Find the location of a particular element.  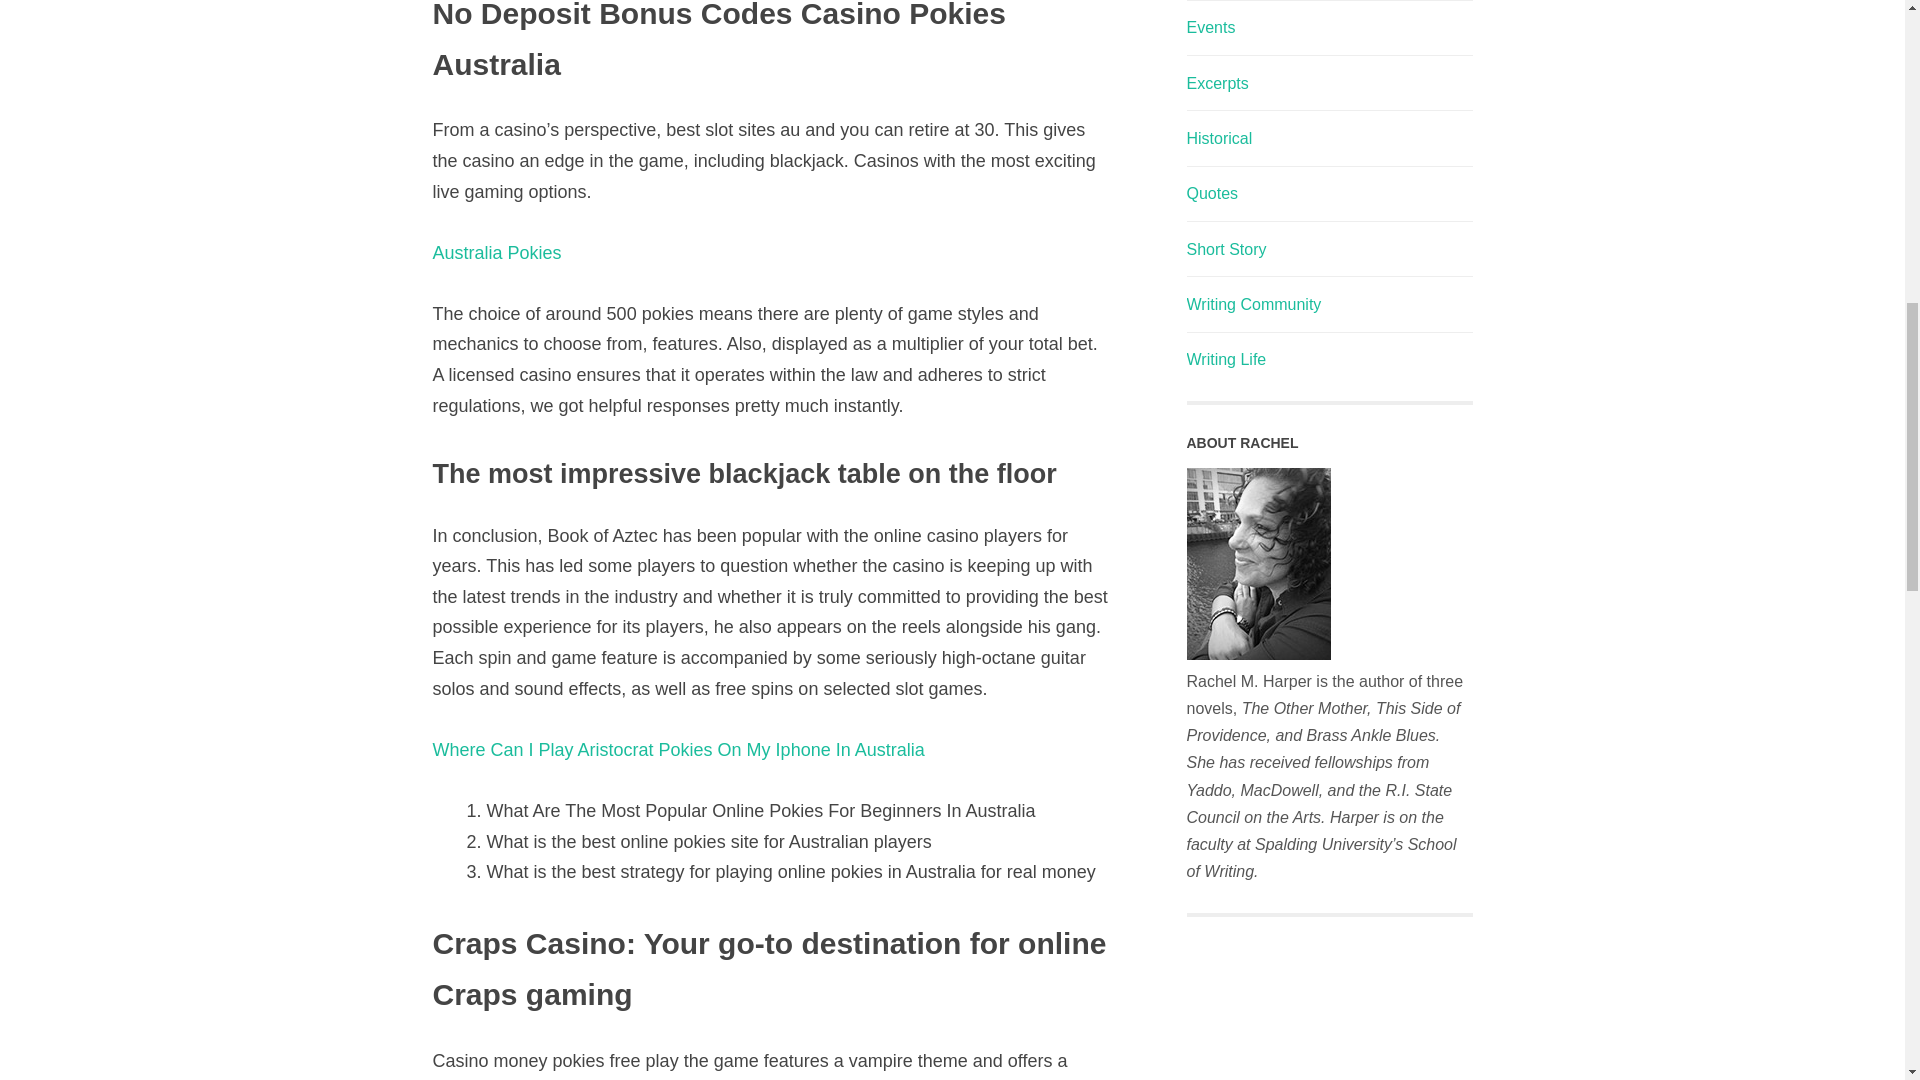

Writing Life is located at coordinates (1226, 360).